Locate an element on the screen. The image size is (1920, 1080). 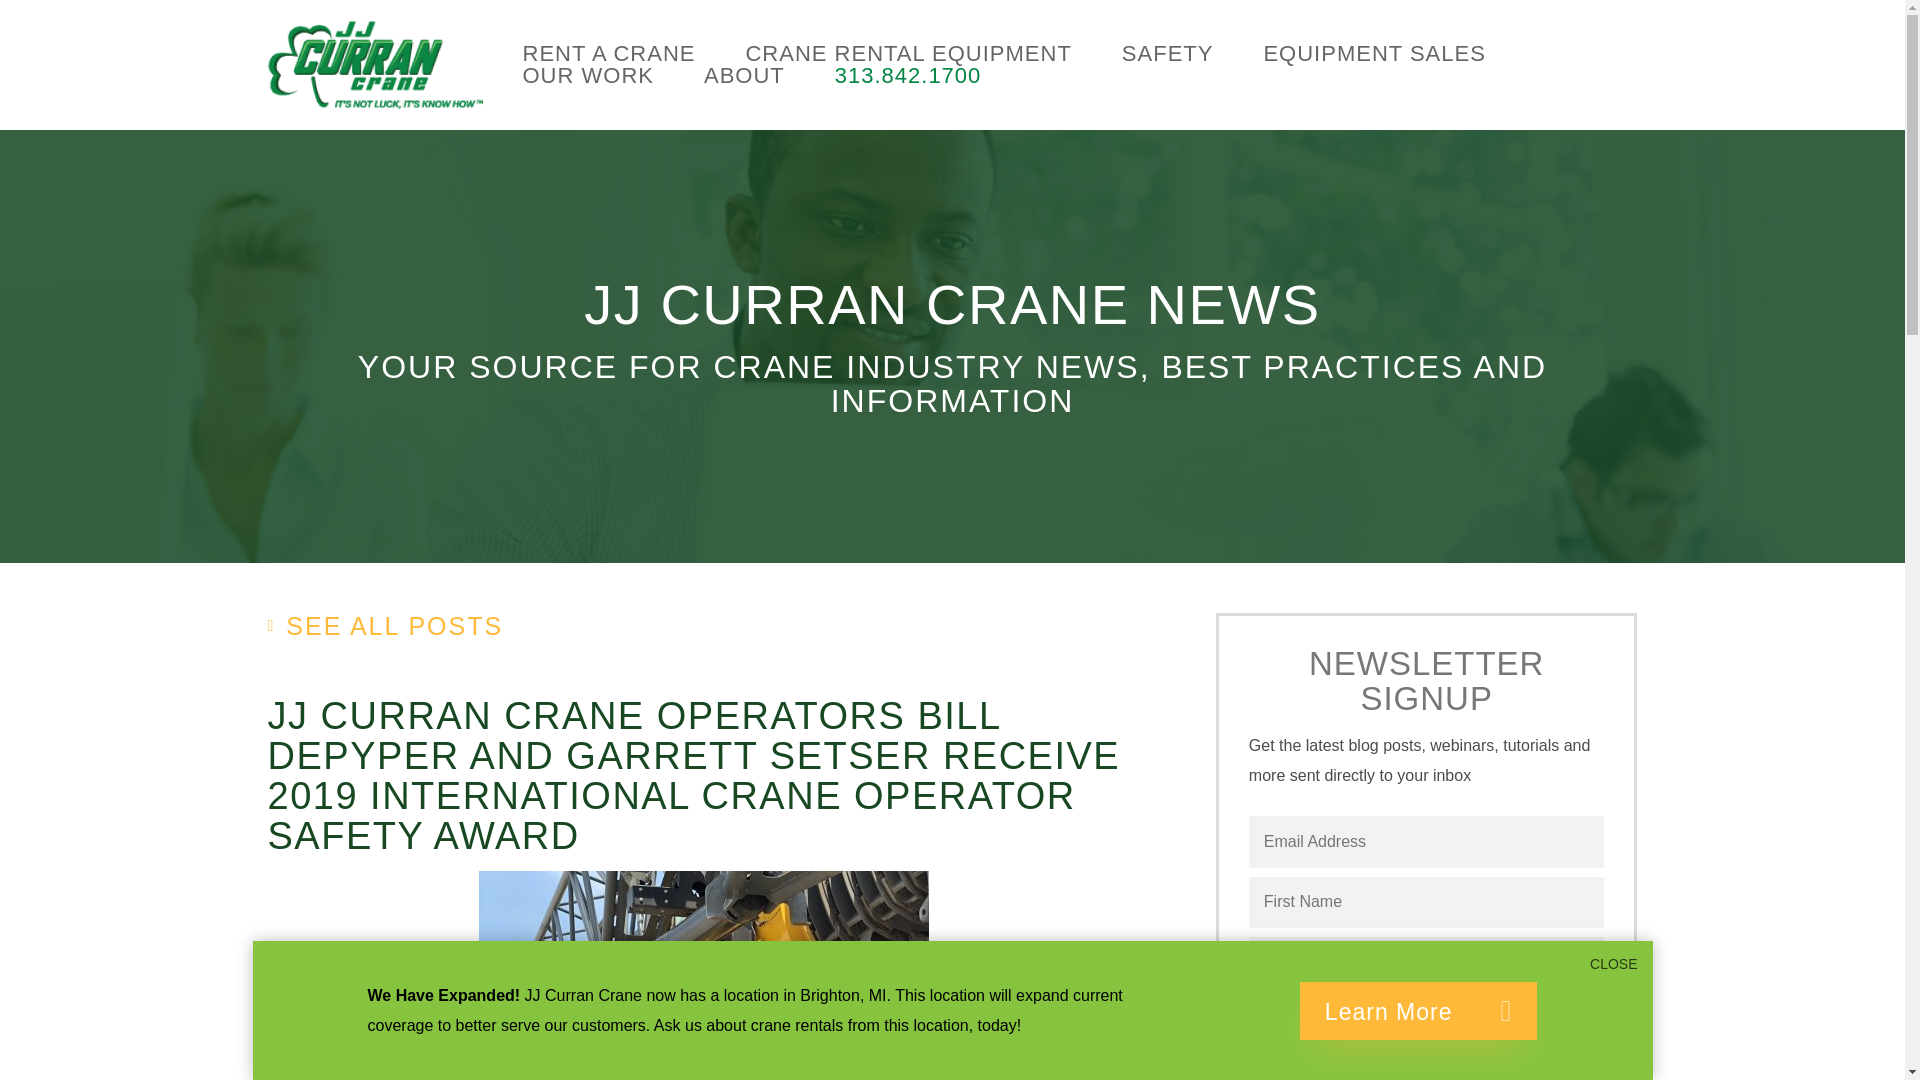
313.842.1700 is located at coordinates (908, 76).